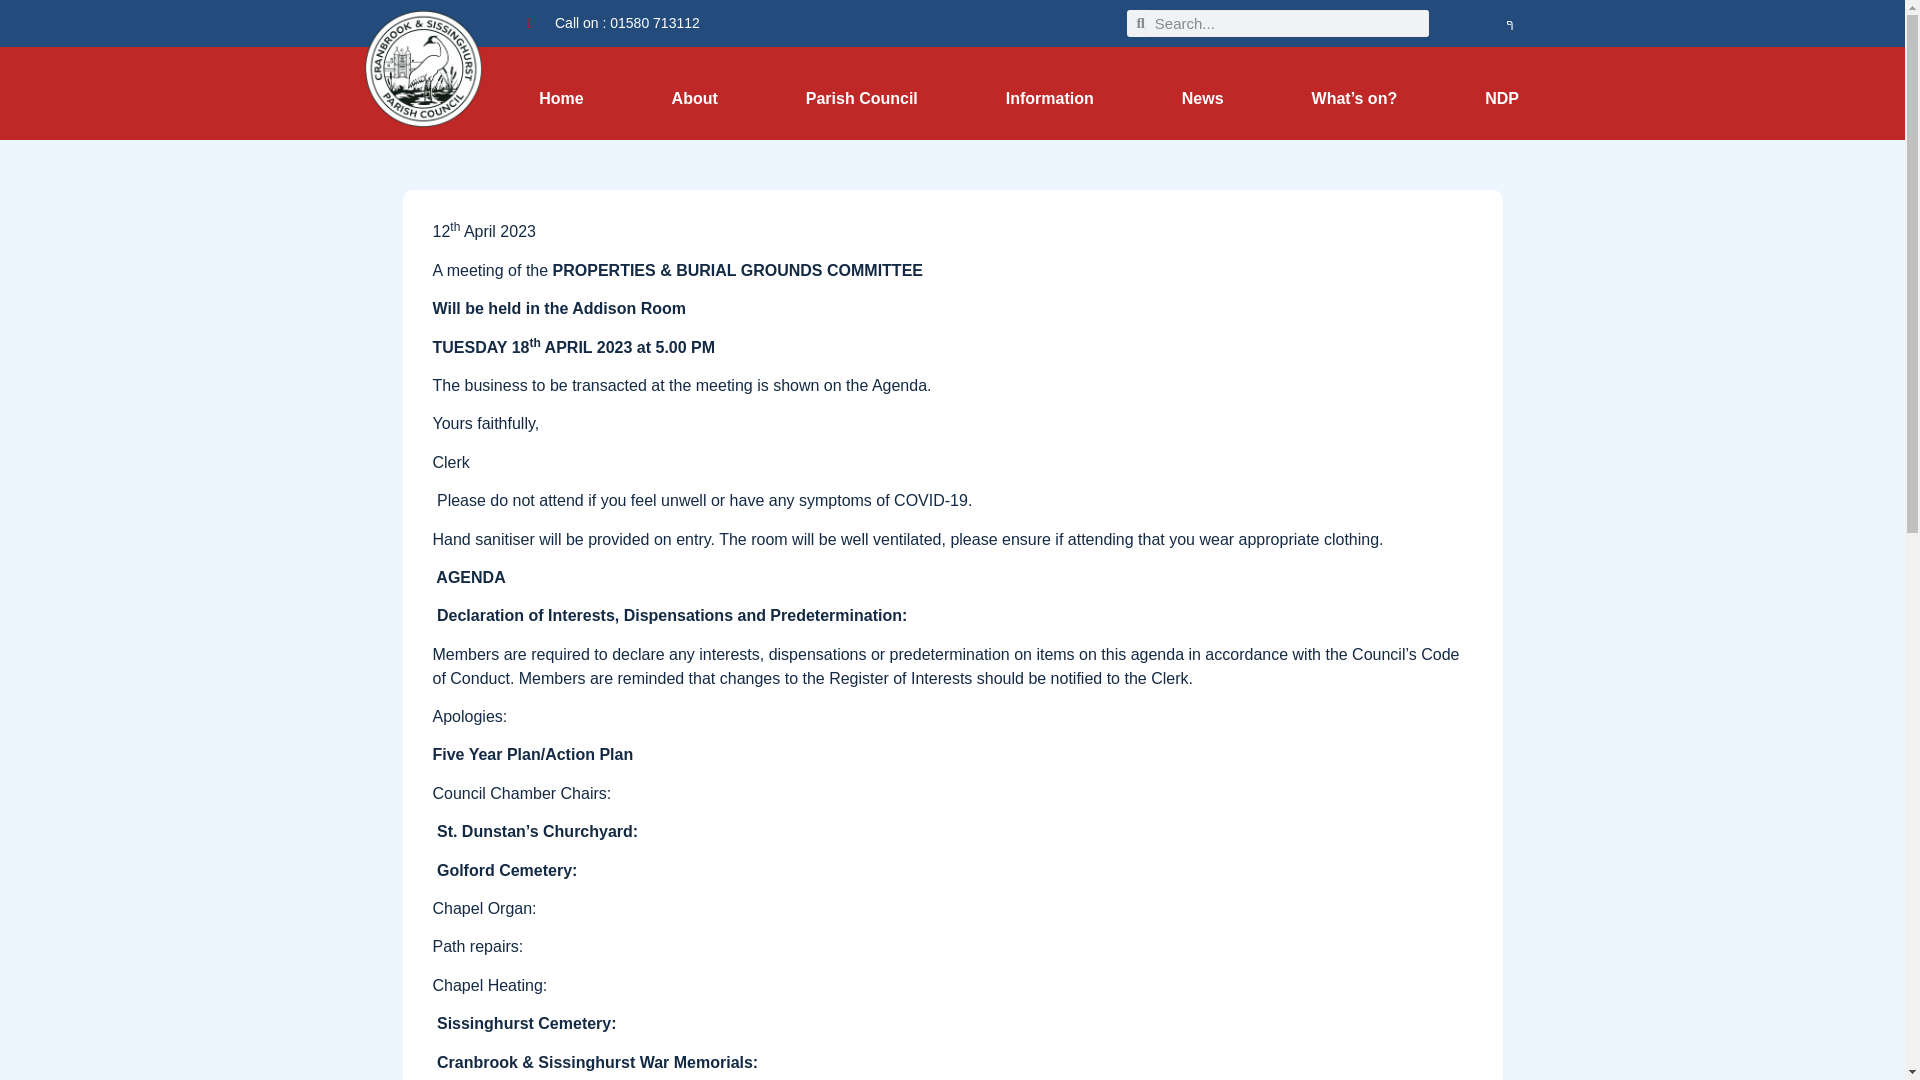 This screenshot has height=1080, width=1920. Describe the element at coordinates (694, 98) in the screenshot. I see `About` at that location.